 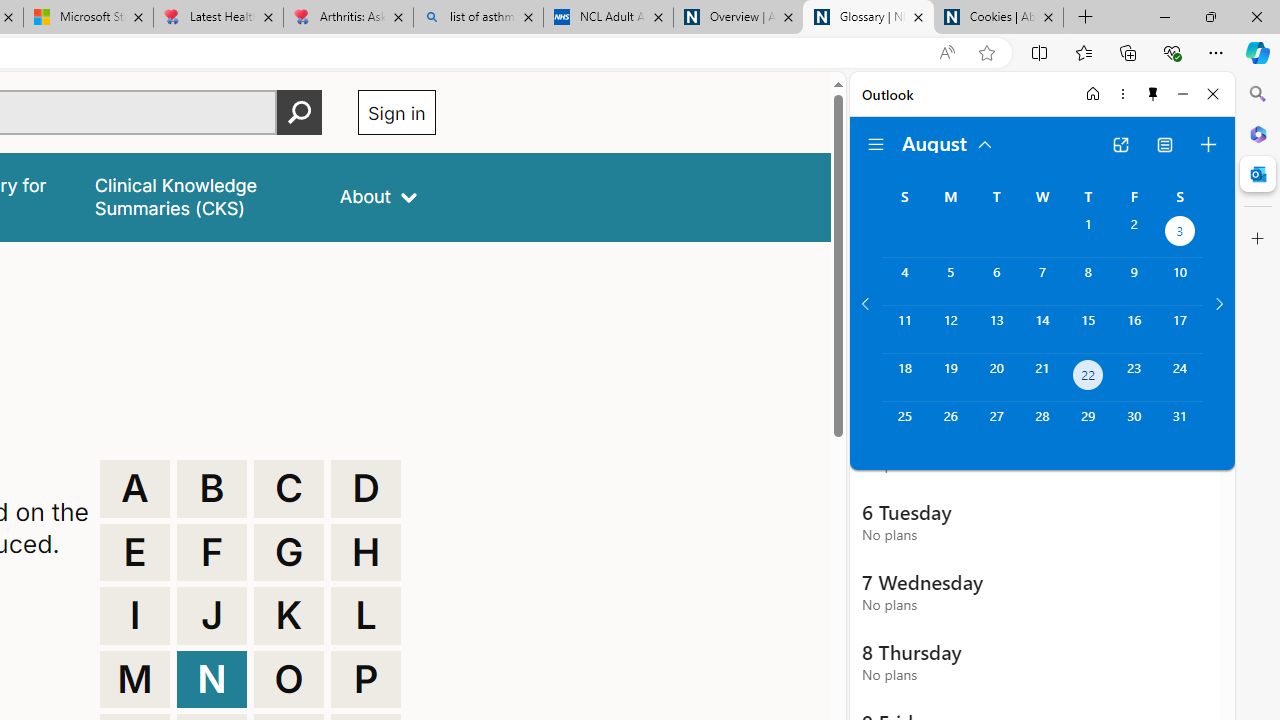 I want to click on About, so click(x=378, y=196).